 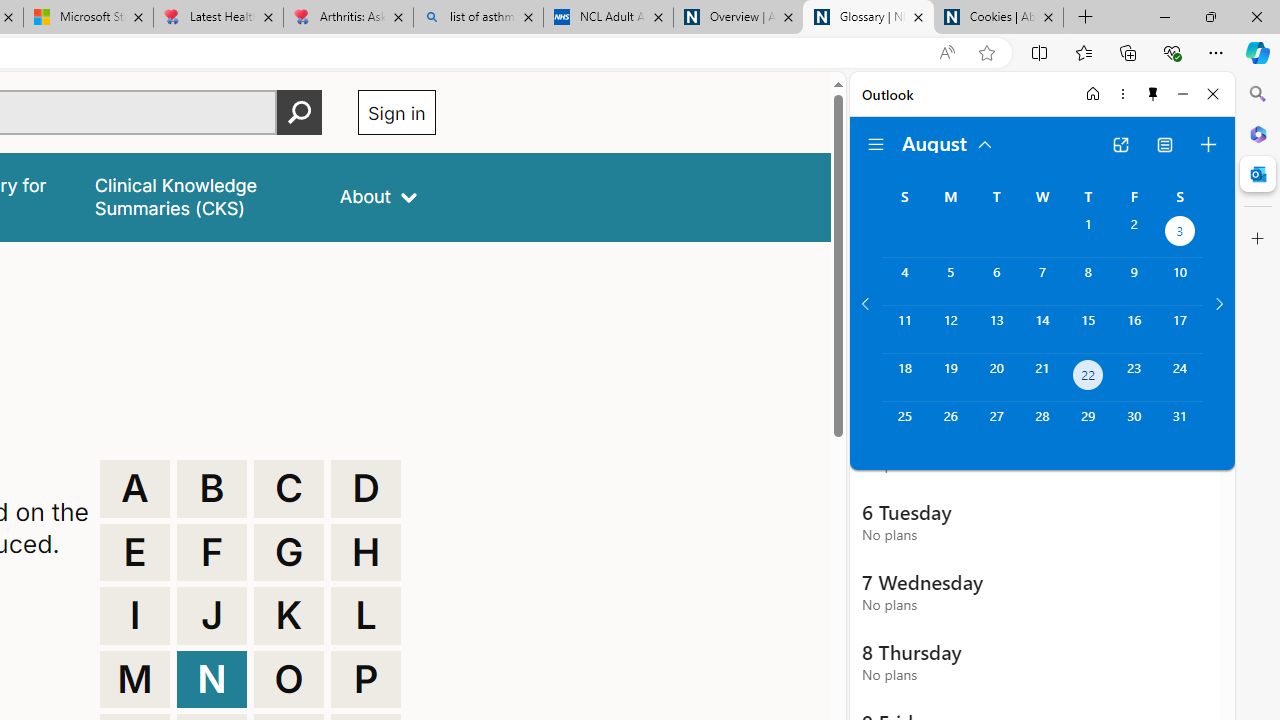 I want to click on About, so click(x=378, y=196).